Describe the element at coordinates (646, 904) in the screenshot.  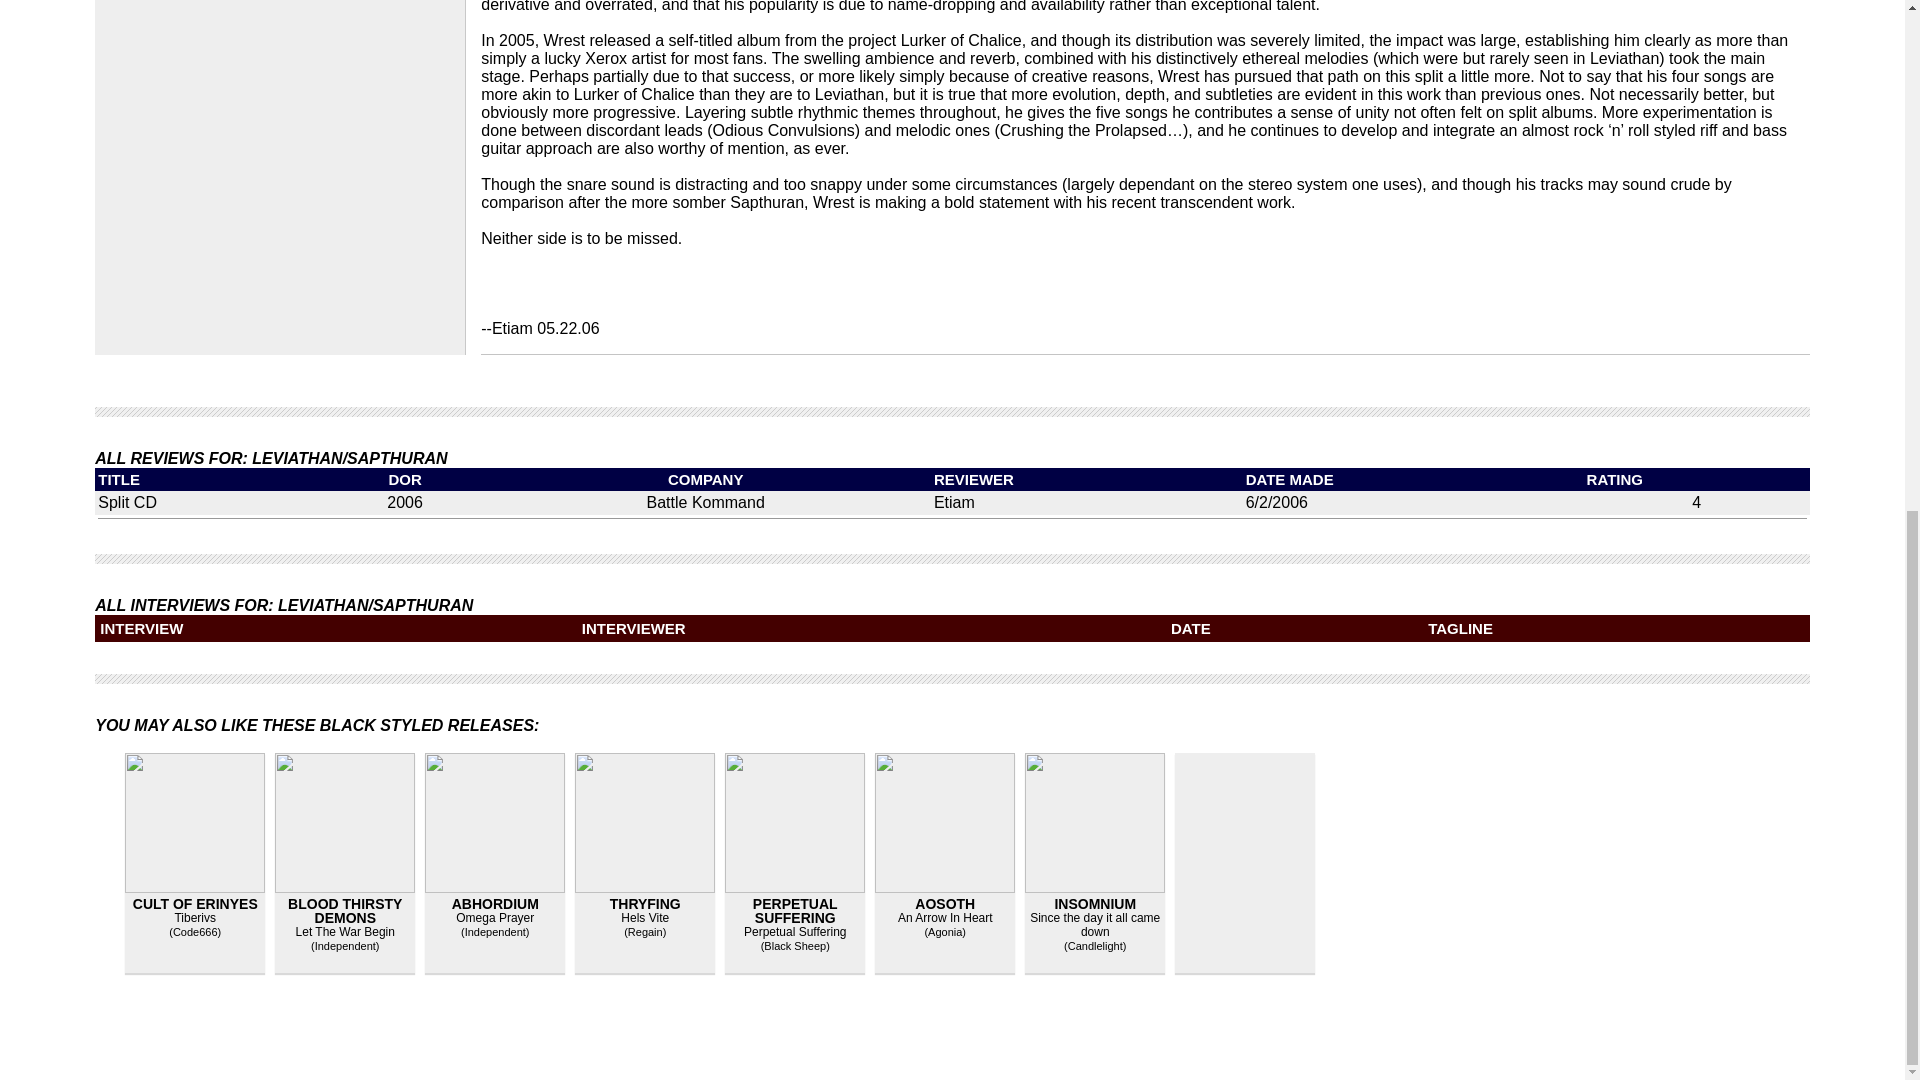
I see `THRYFING` at that location.